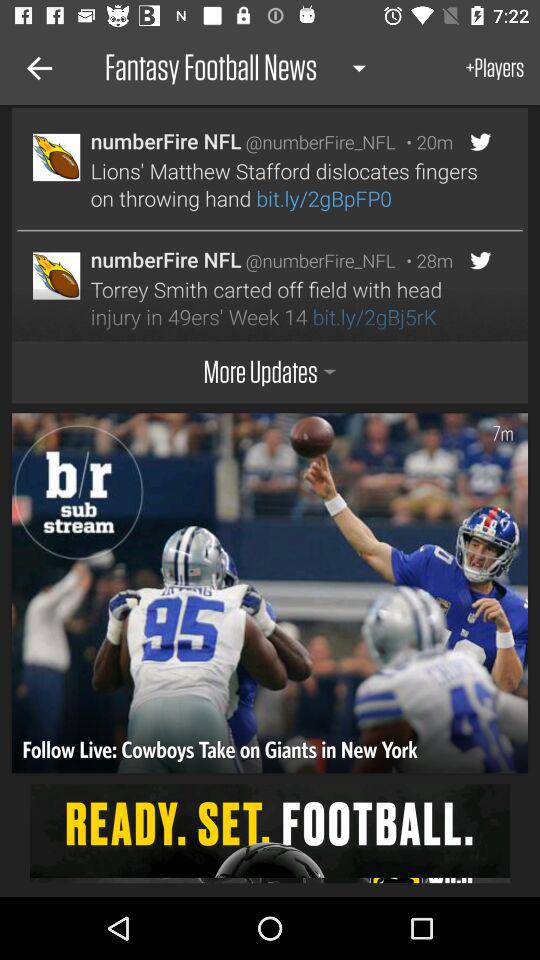 The height and width of the screenshot is (960, 540). I want to click on choose more updates, so click(270, 372).